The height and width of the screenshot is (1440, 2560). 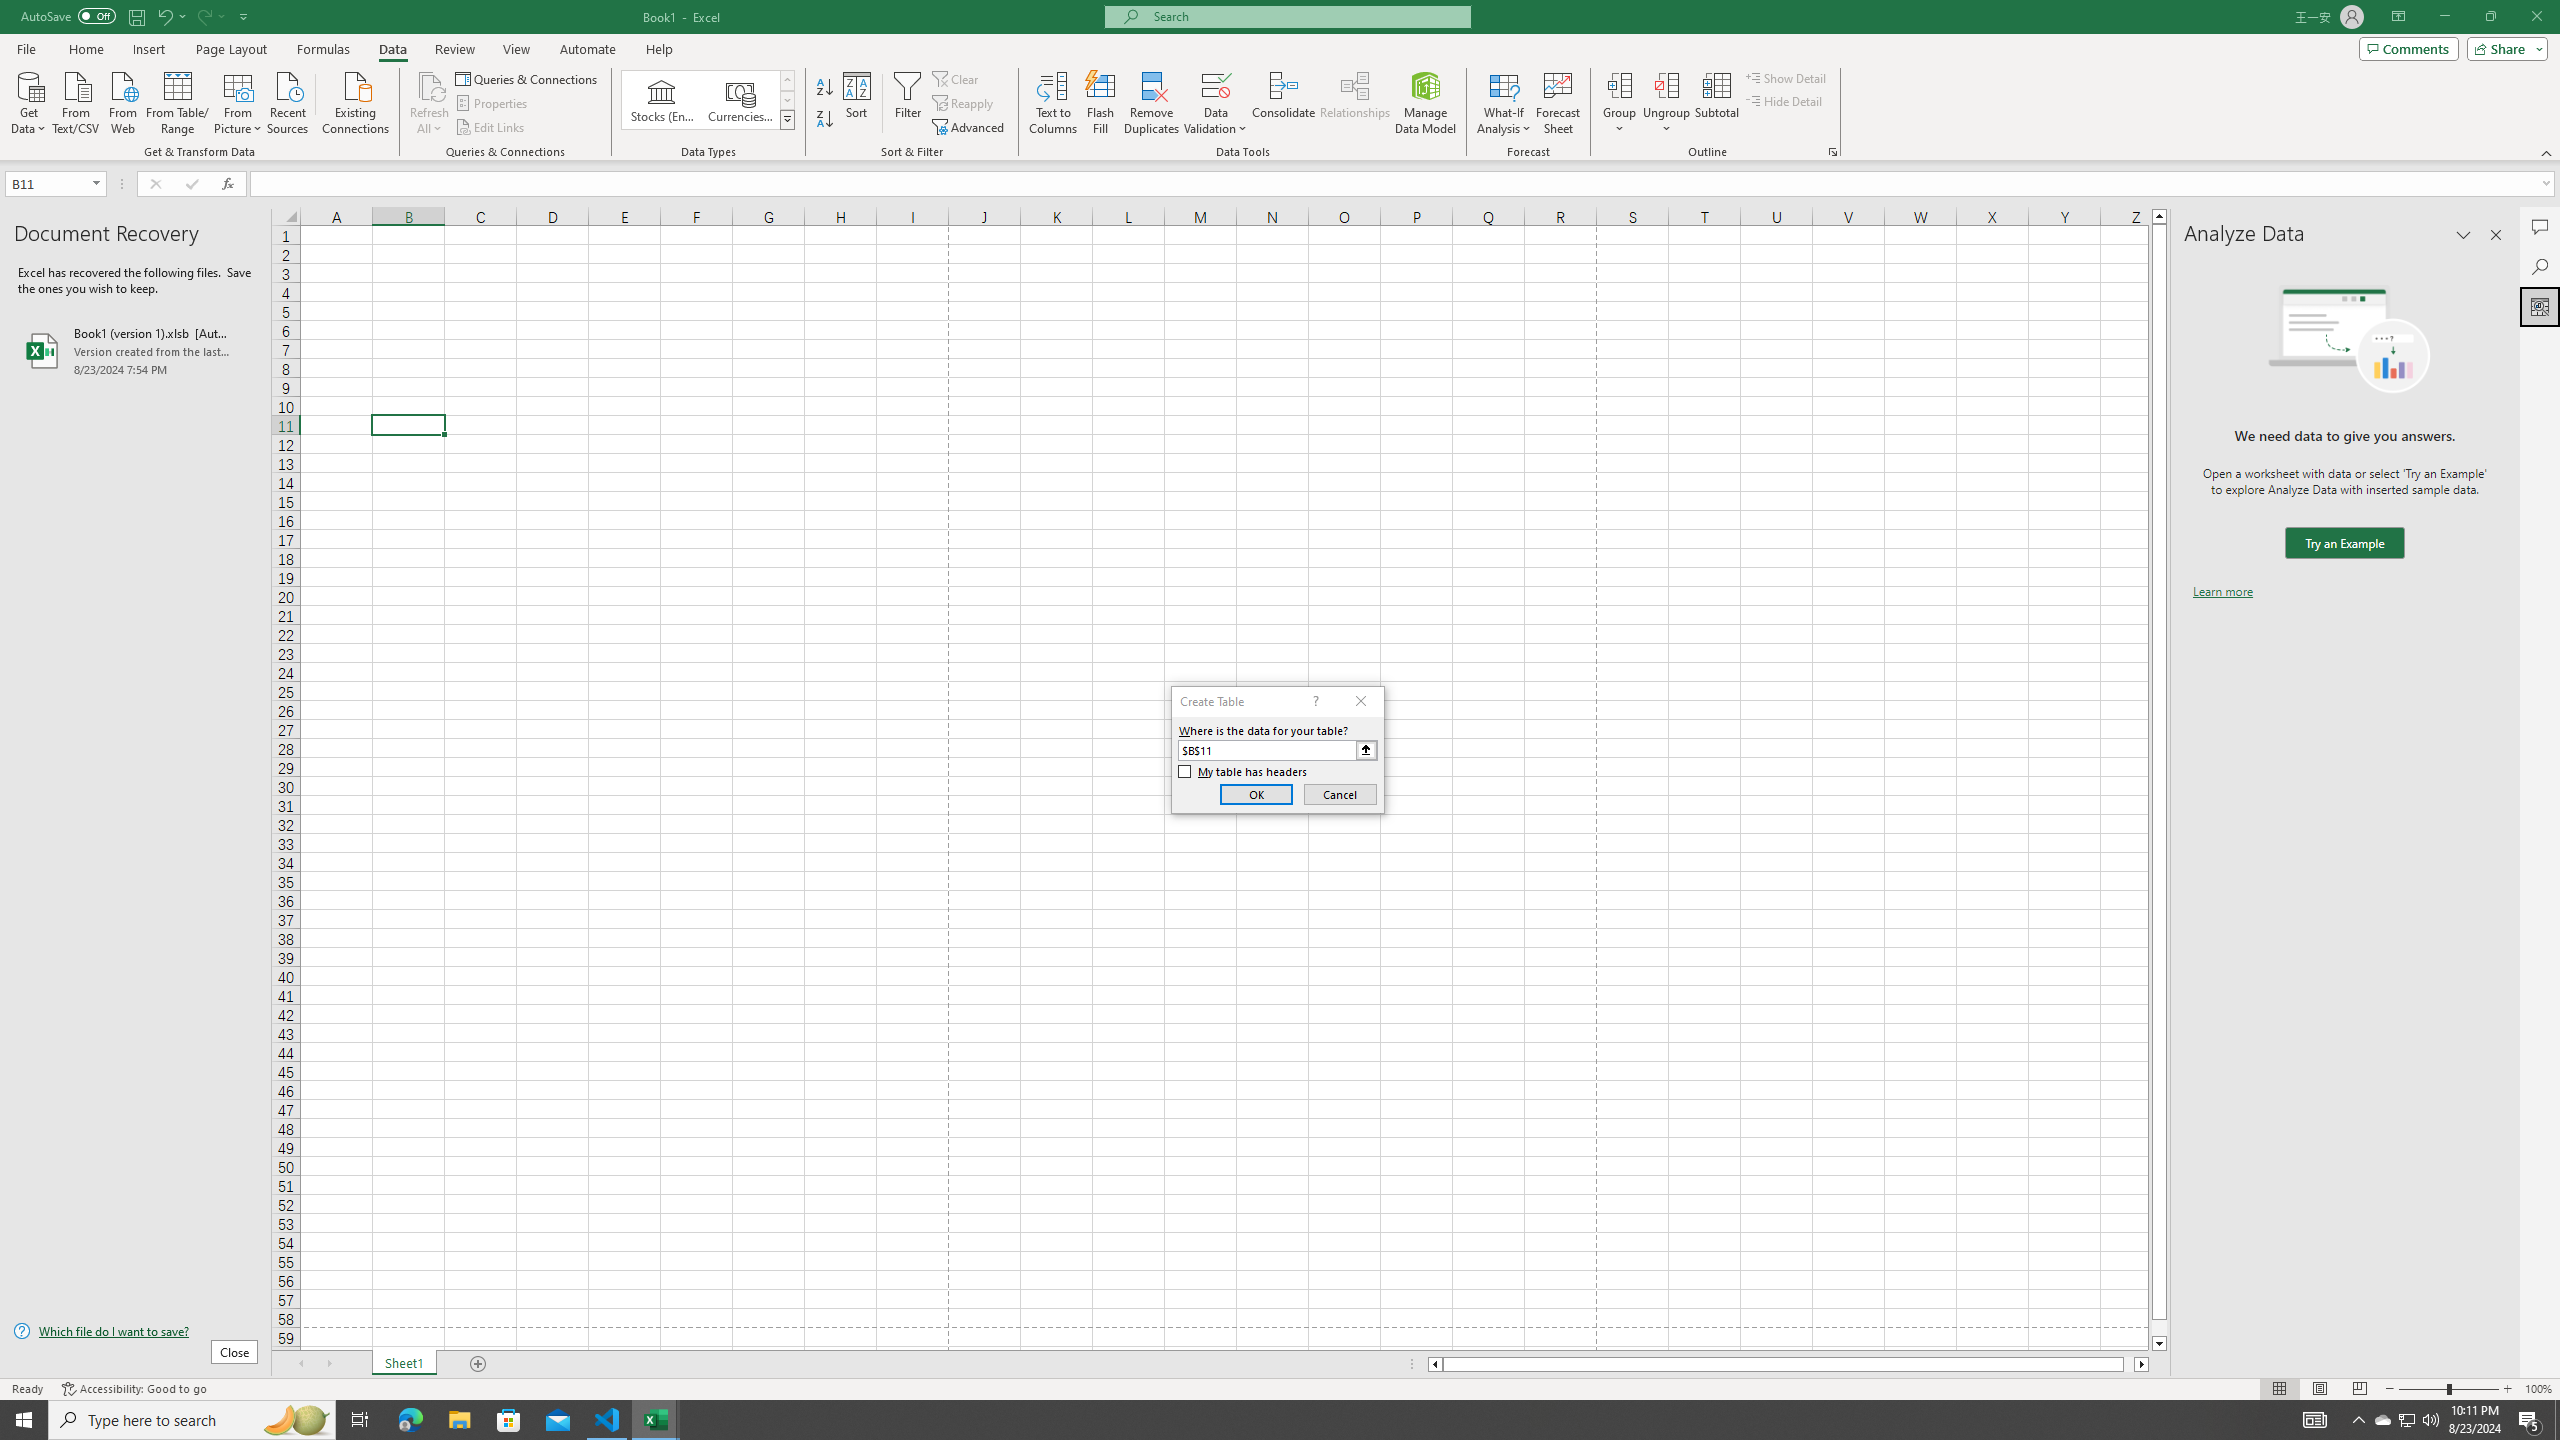 What do you see at coordinates (239, 101) in the screenshot?
I see `From Picture` at bounding box center [239, 101].